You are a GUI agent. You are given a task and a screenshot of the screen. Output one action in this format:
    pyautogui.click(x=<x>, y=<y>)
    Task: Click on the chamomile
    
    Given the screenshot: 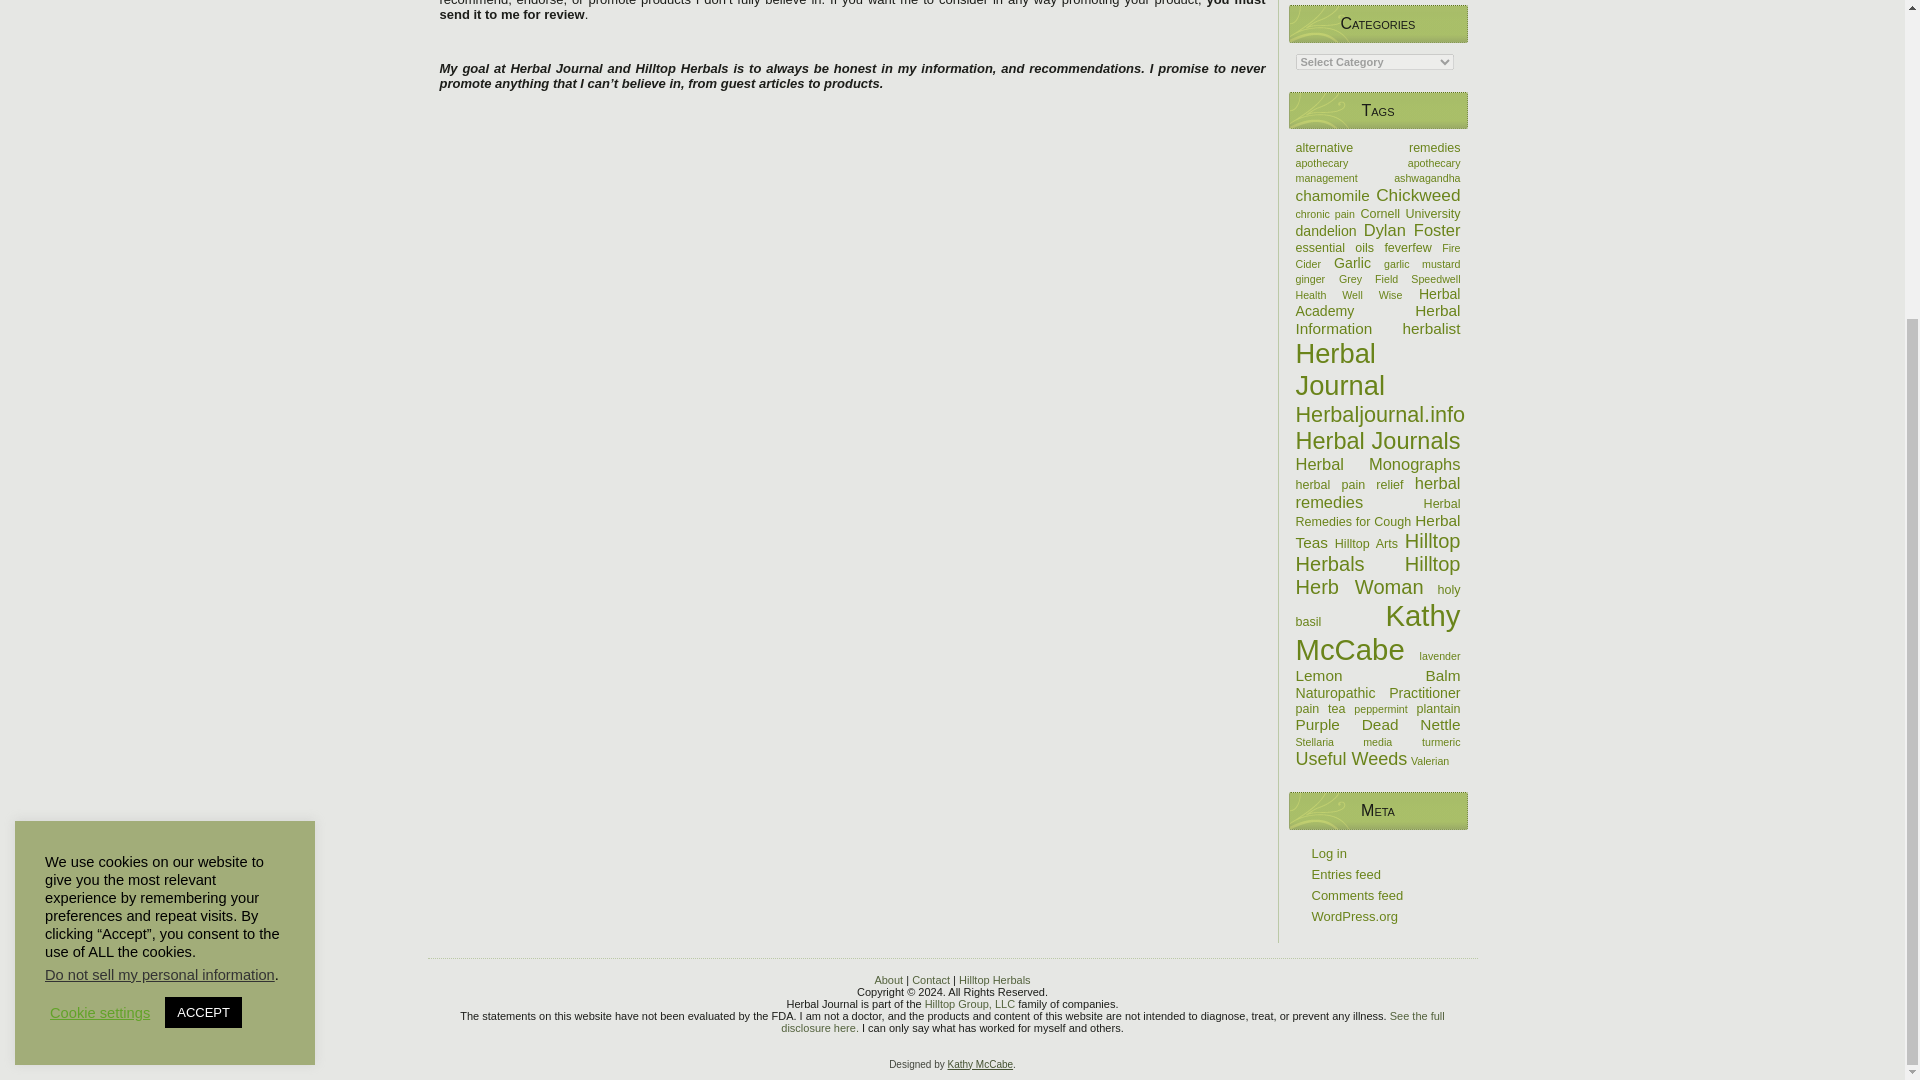 What is the action you would take?
    pyautogui.click(x=1333, y=195)
    